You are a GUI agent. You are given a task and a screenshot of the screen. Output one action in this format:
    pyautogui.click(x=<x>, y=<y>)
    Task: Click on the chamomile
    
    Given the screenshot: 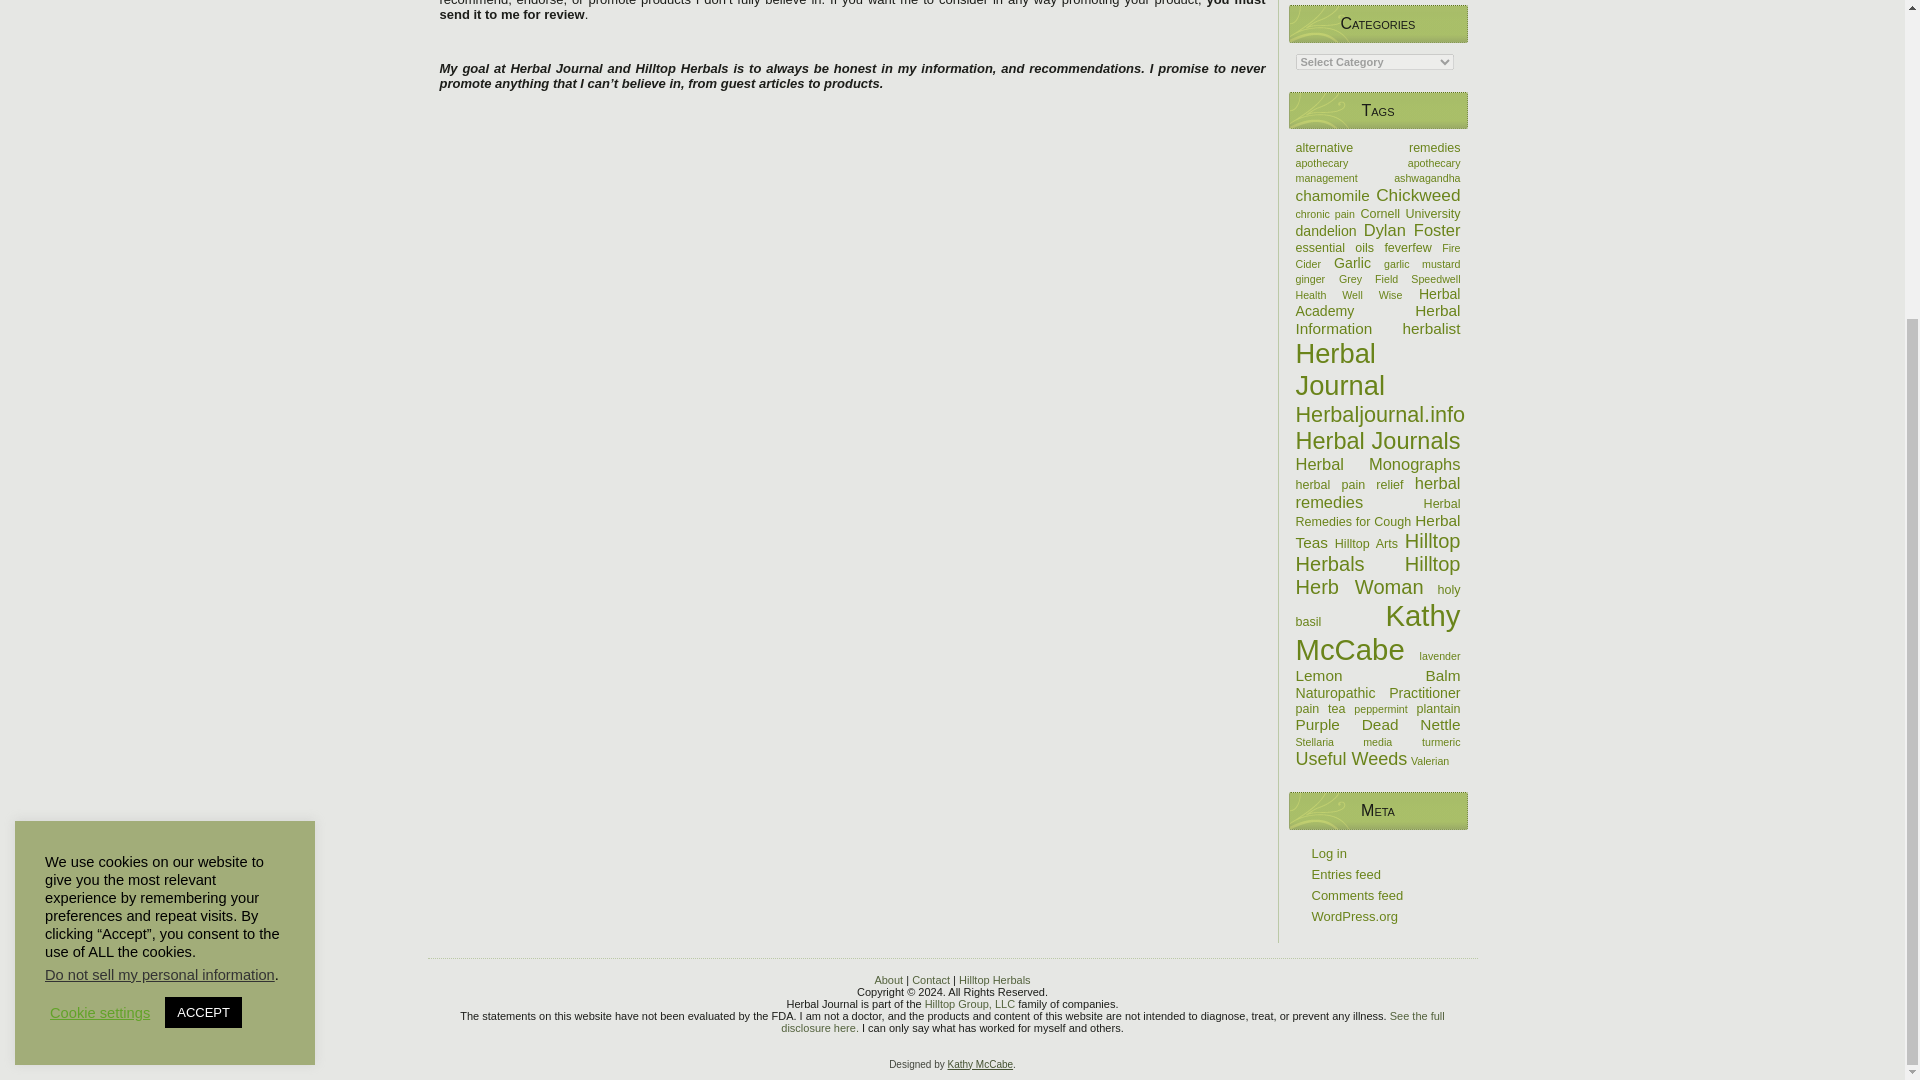 What is the action you would take?
    pyautogui.click(x=1333, y=195)
    